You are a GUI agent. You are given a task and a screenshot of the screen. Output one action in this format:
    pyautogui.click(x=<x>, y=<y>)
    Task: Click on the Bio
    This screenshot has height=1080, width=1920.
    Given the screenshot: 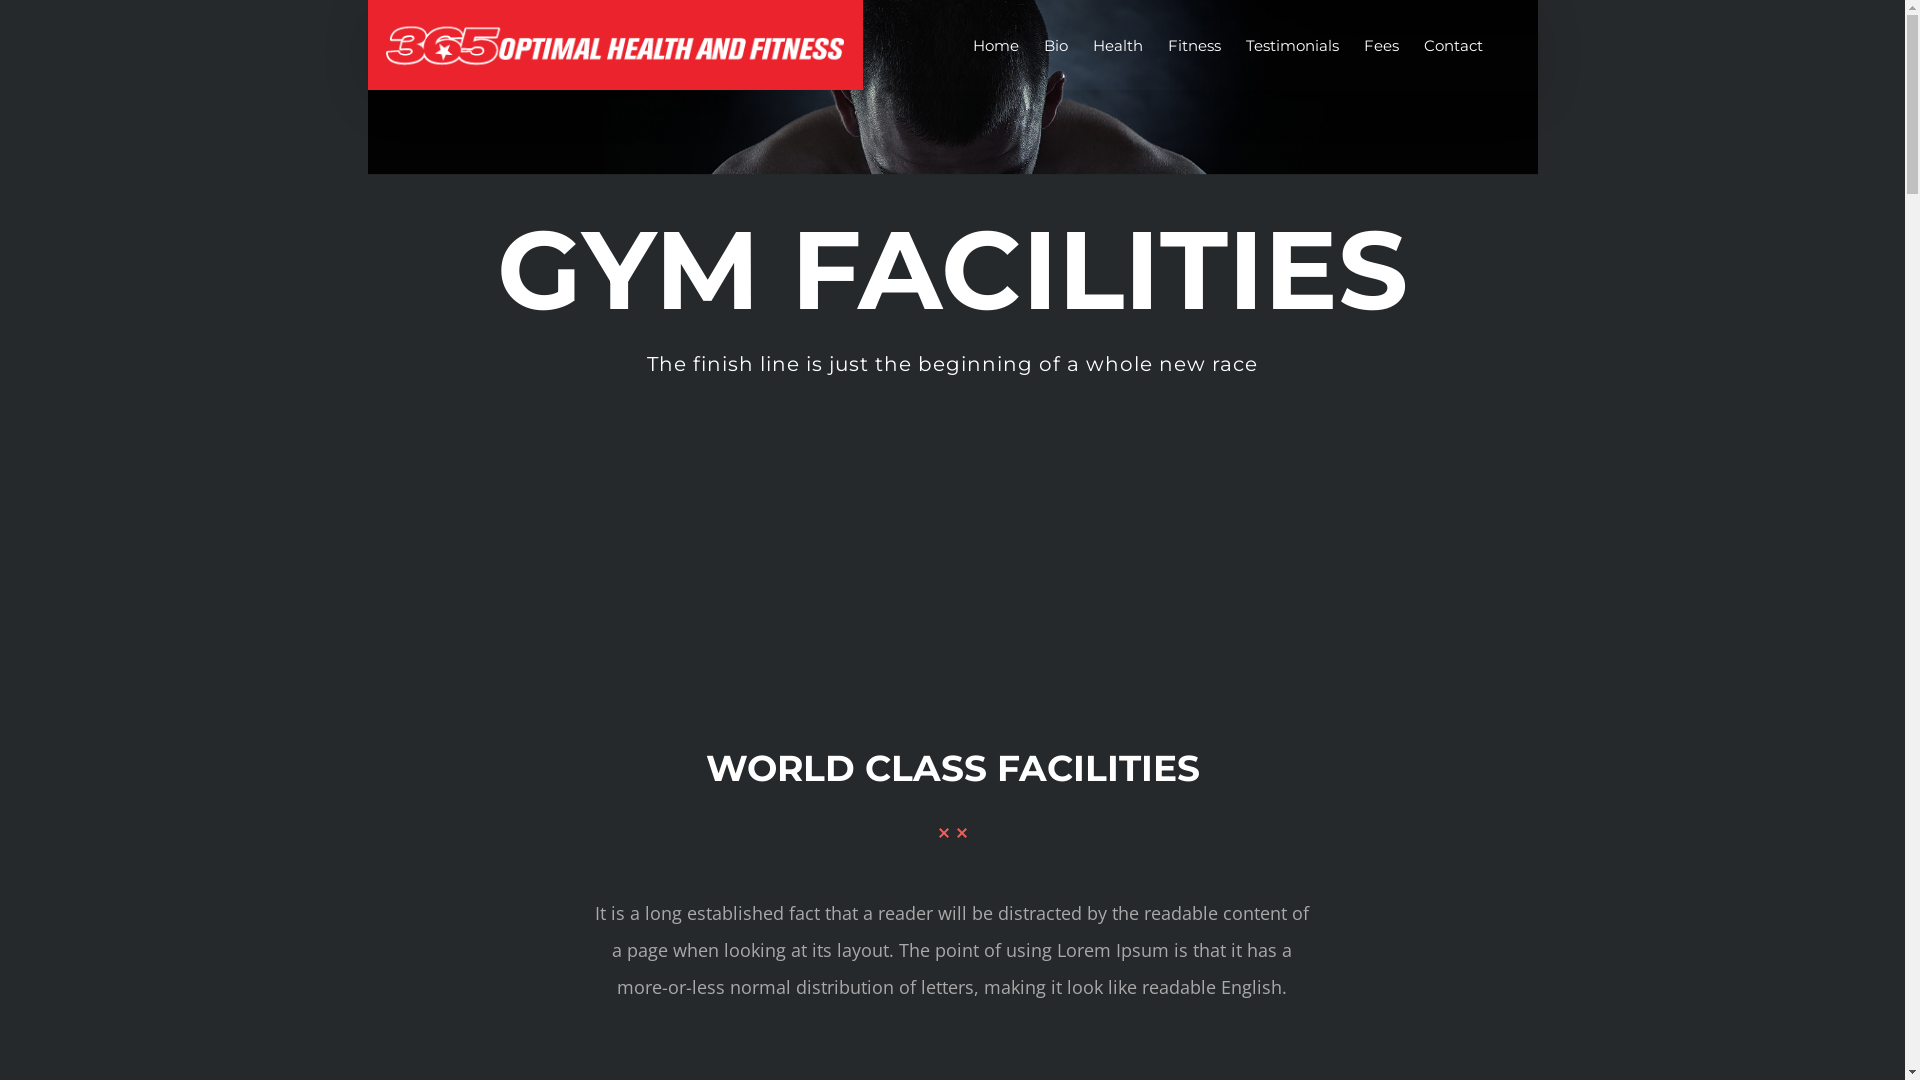 What is the action you would take?
    pyautogui.click(x=1056, y=45)
    